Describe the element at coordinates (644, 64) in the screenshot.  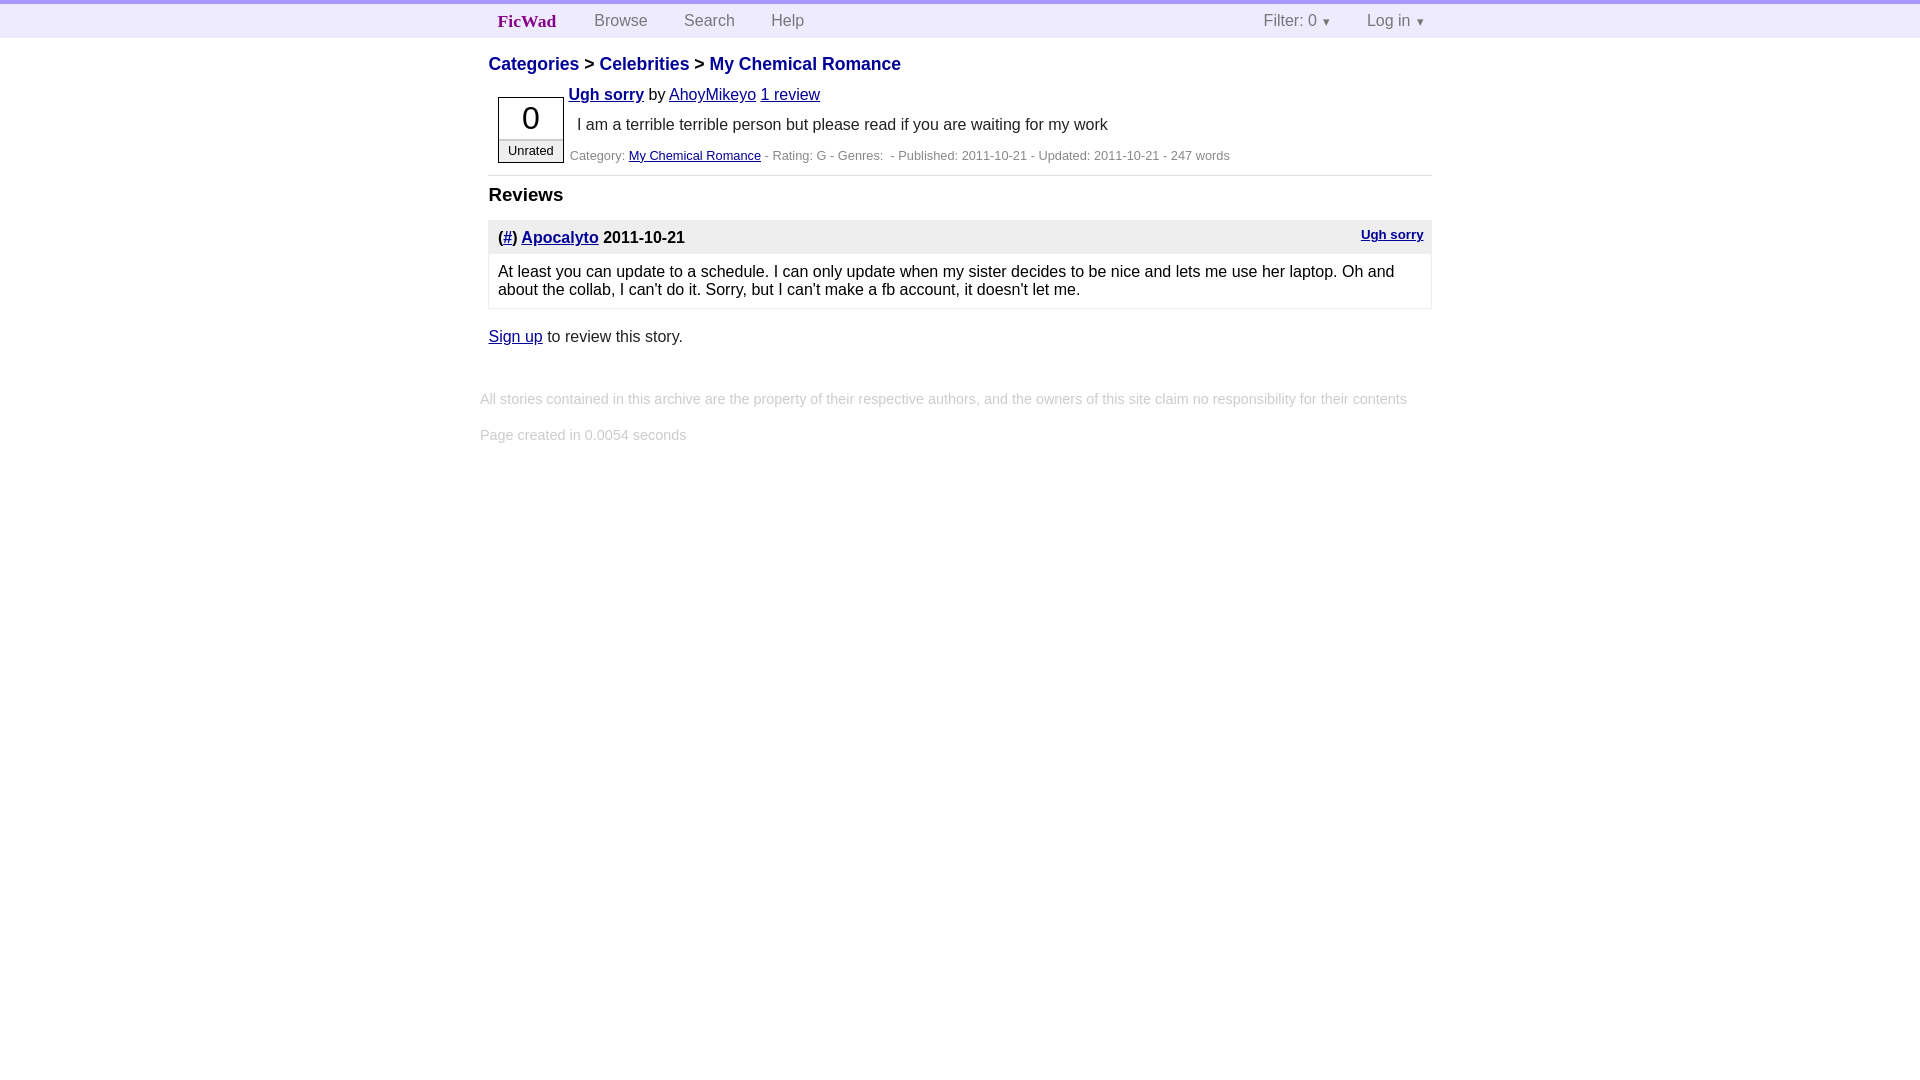
I see `Celebrities` at that location.